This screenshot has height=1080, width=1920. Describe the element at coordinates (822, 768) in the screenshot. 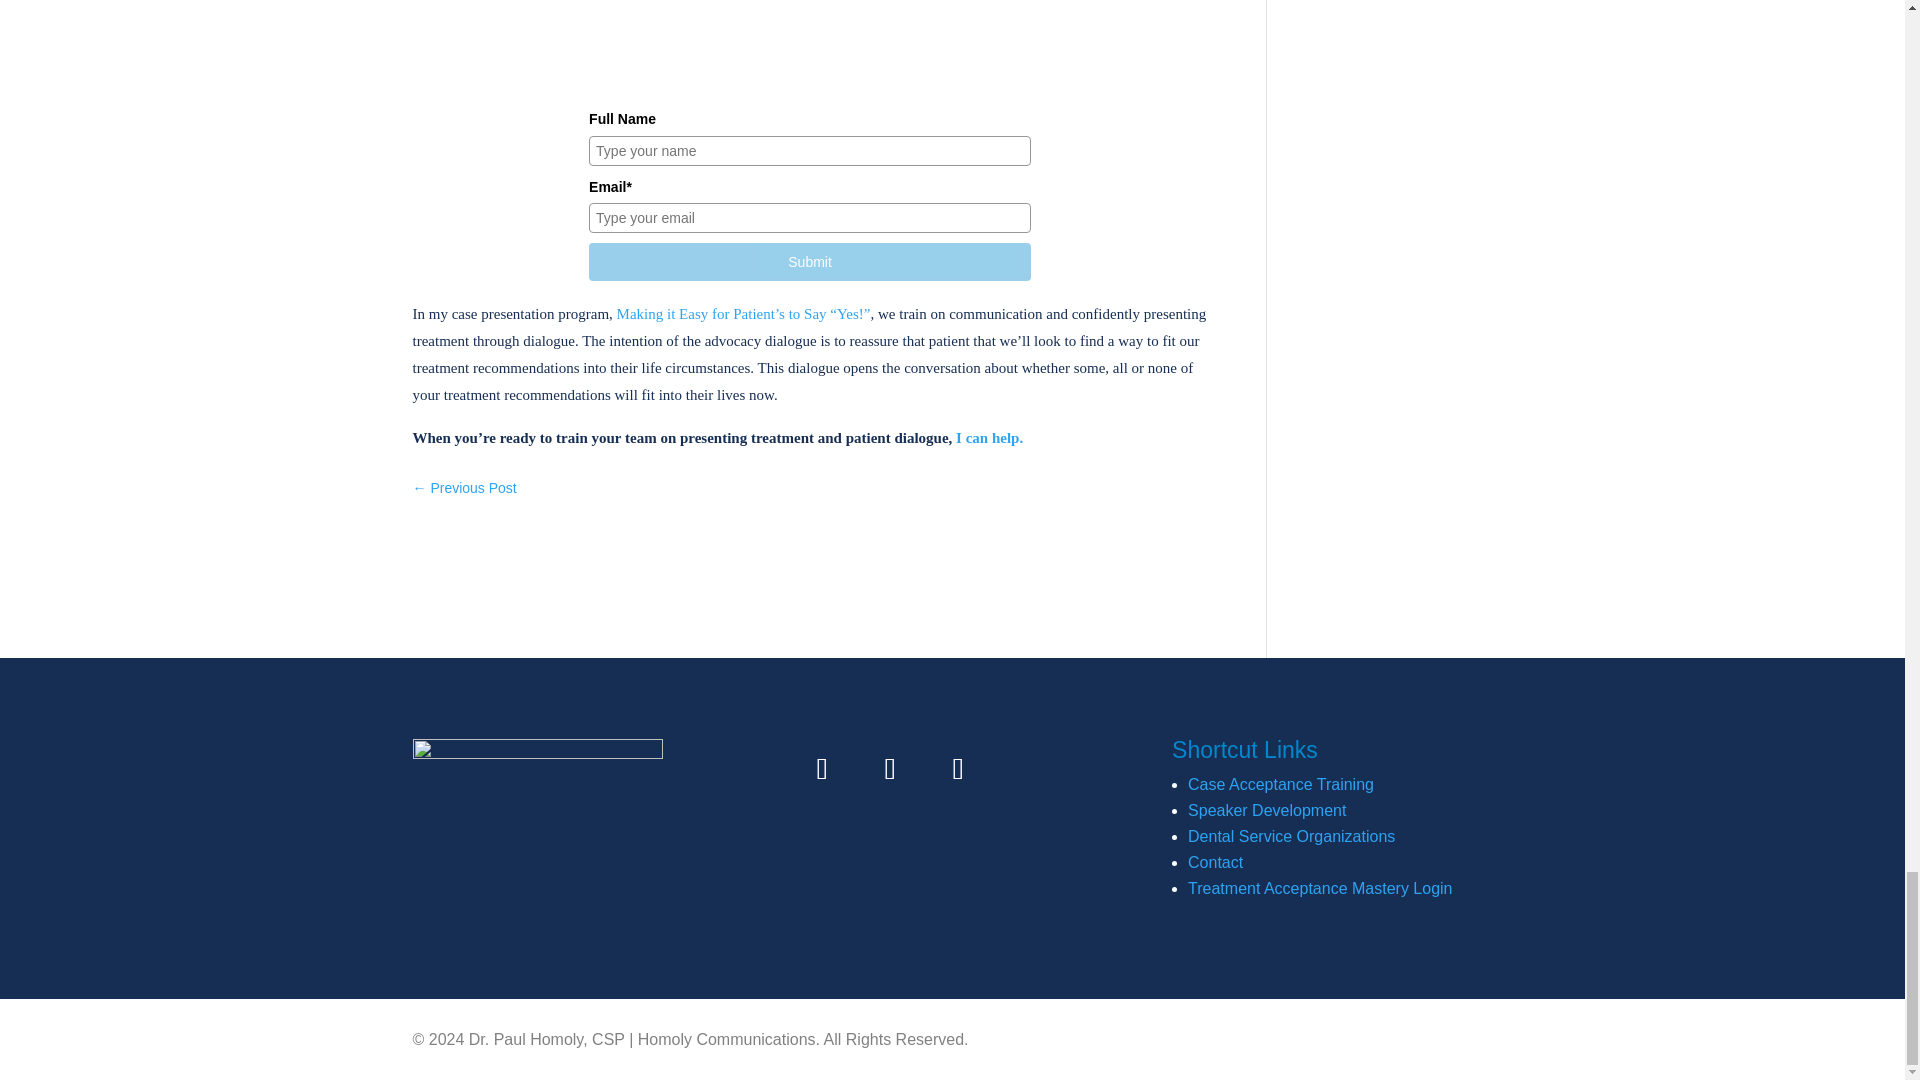

I see `Follow on Facebook` at that location.